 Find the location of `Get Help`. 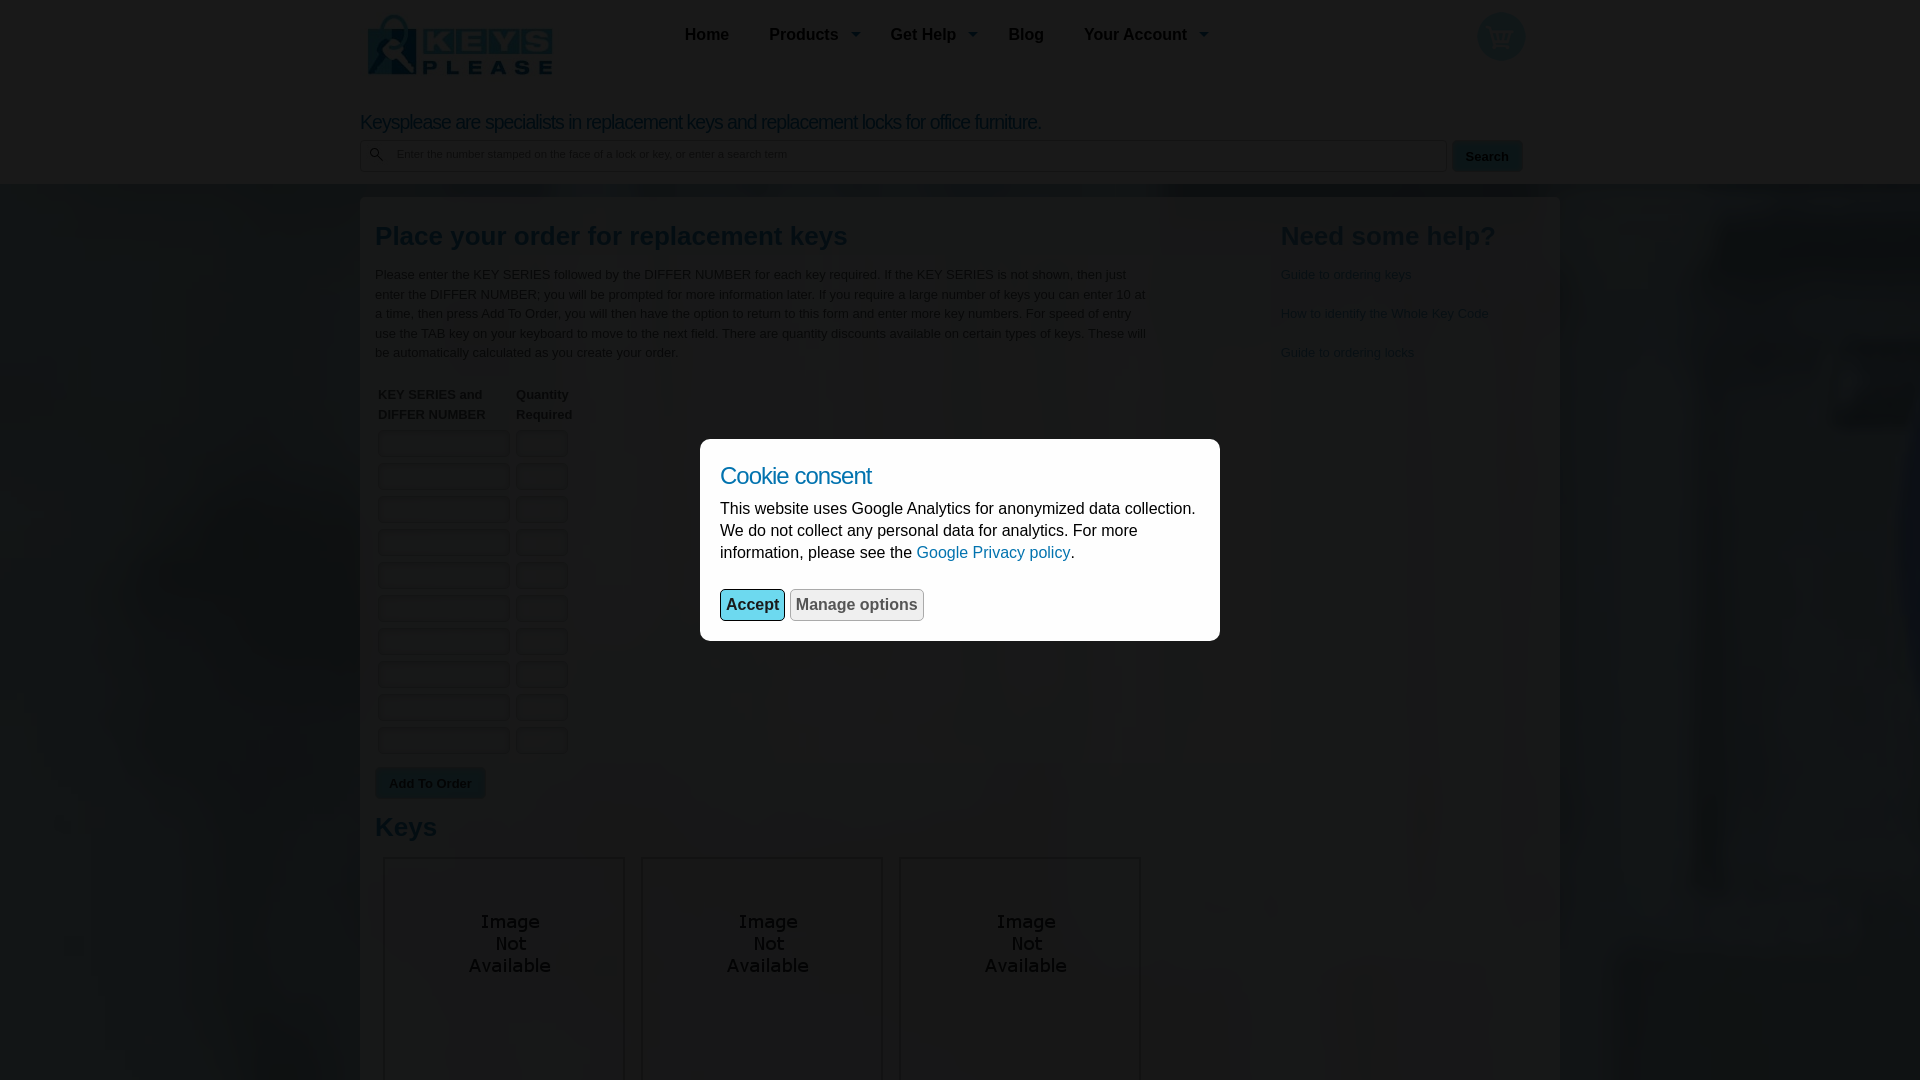

Get Help is located at coordinates (930, 34).